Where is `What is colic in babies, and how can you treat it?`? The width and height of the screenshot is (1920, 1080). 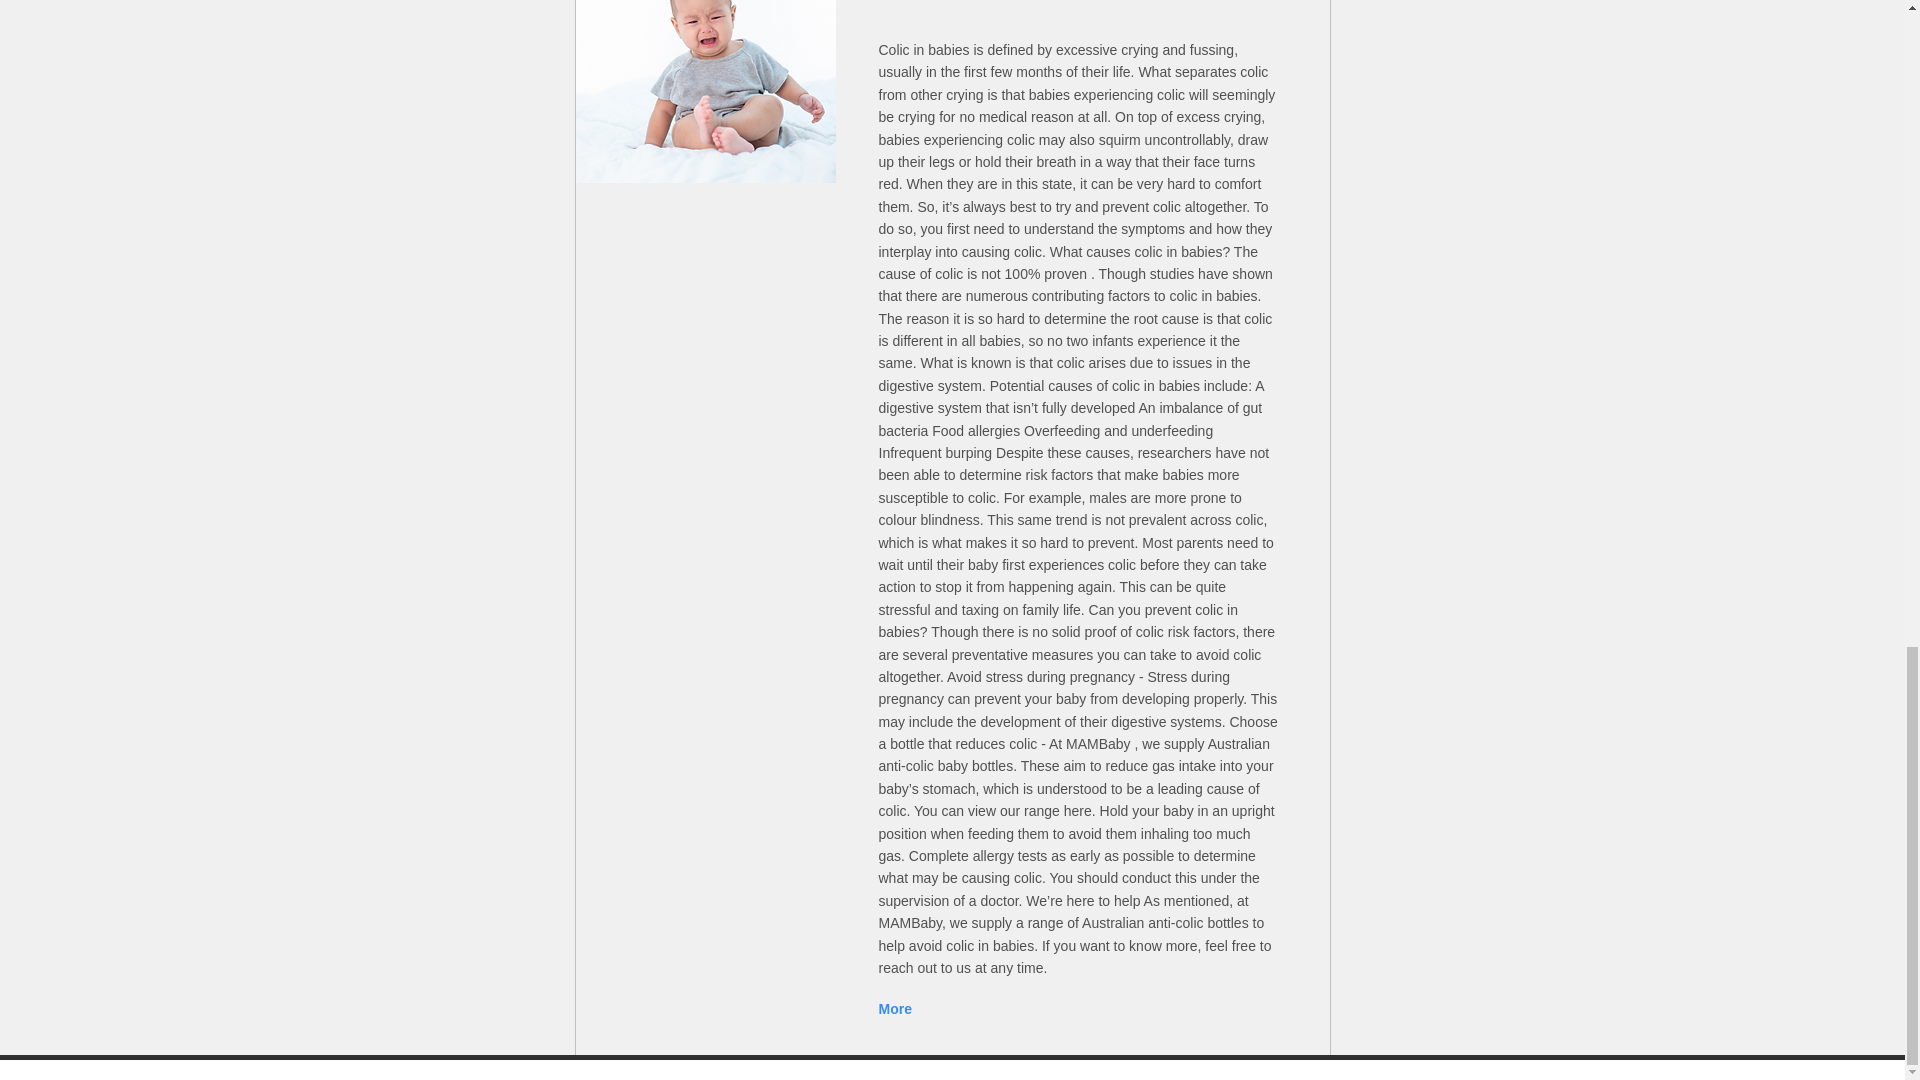
What is colic in babies, and how can you treat it? is located at coordinates (706, 91).